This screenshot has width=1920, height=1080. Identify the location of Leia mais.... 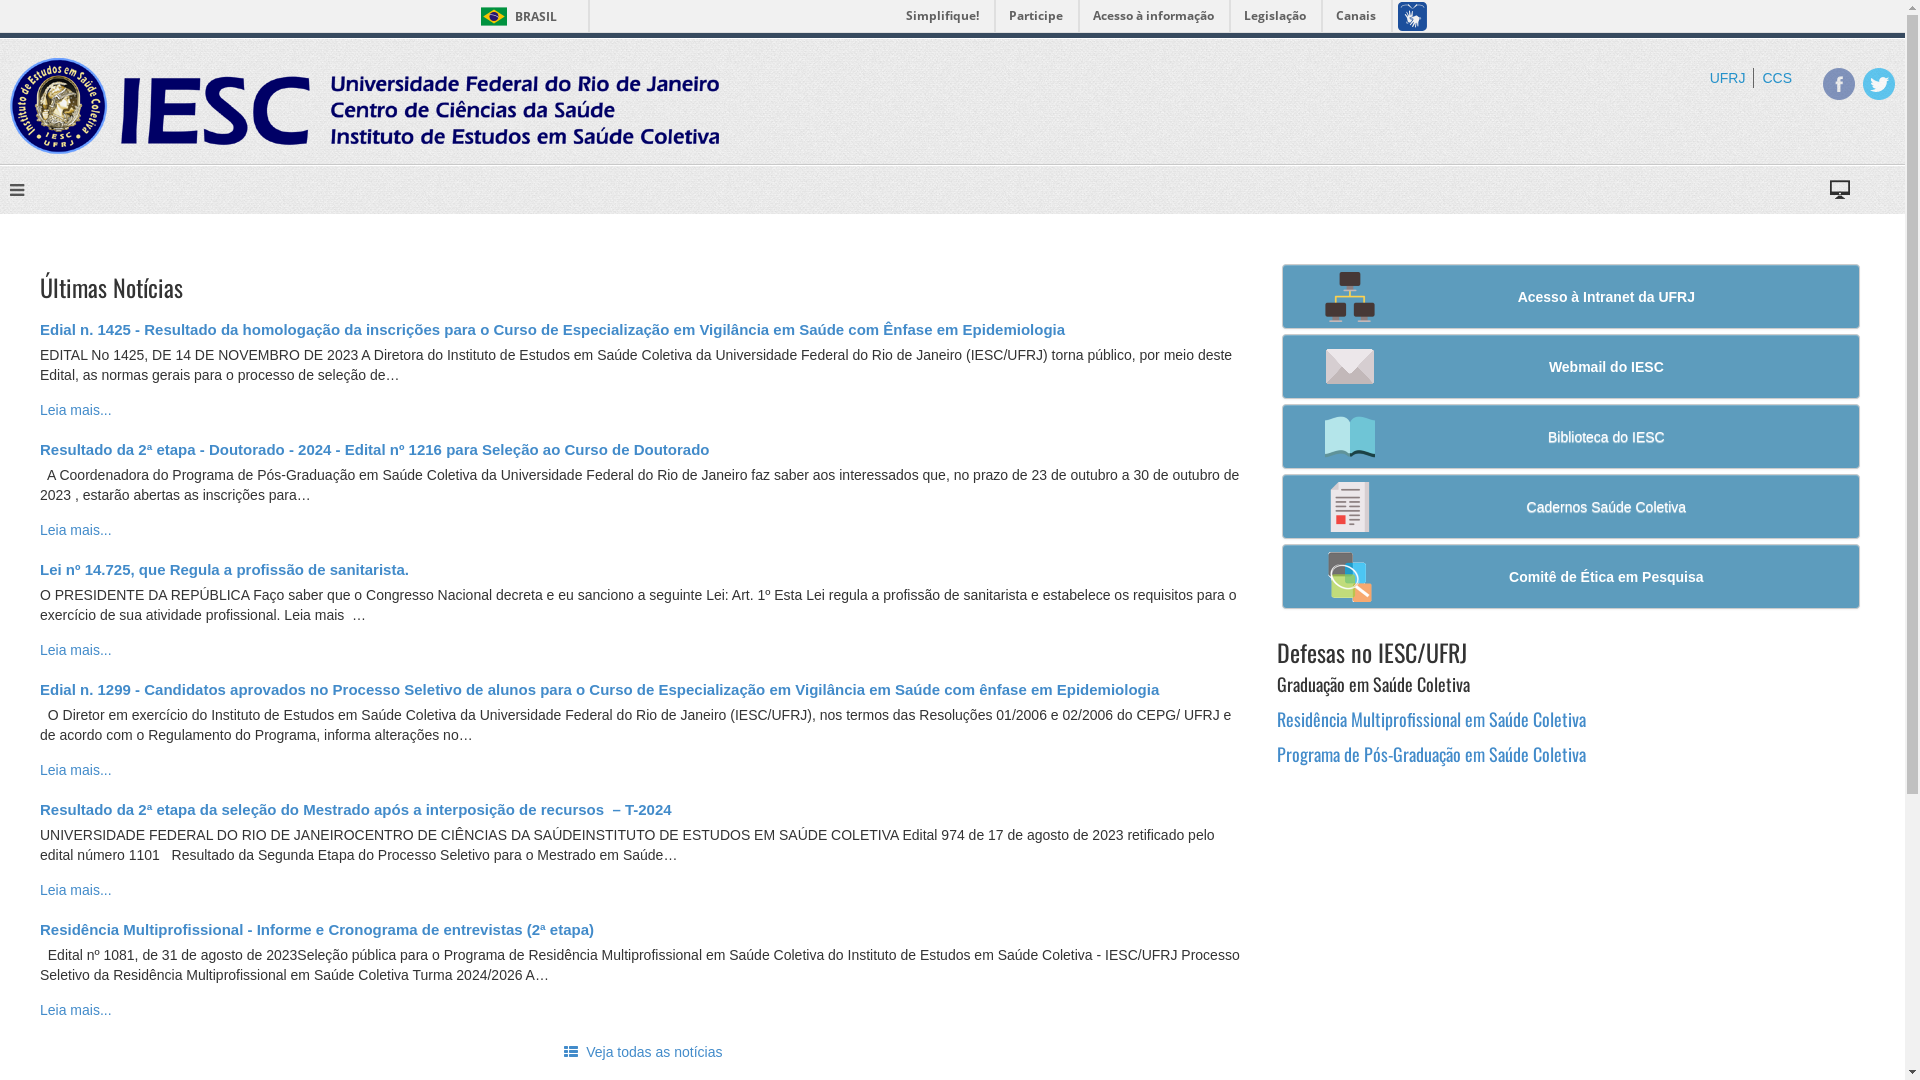
(76, 530).